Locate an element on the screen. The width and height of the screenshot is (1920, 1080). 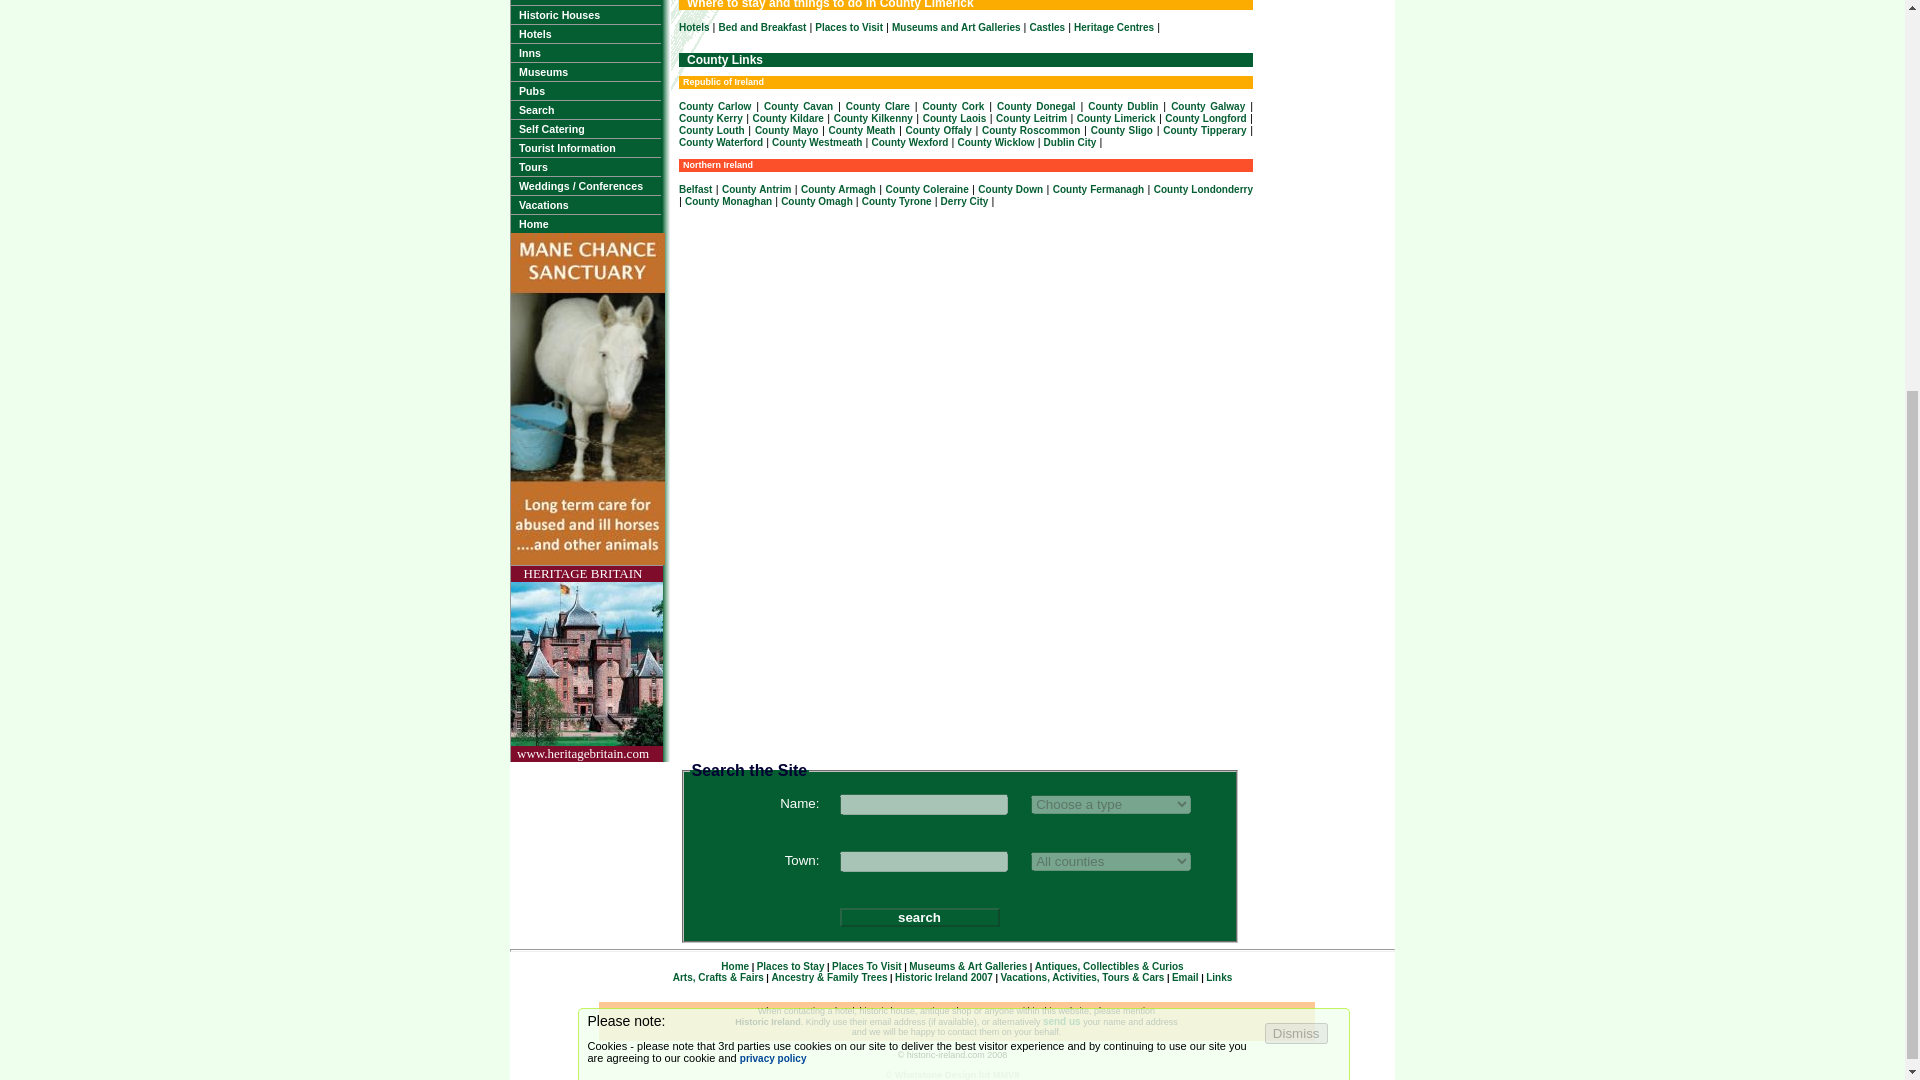
Bed and Breakfast is located at coordinates (762, 27).